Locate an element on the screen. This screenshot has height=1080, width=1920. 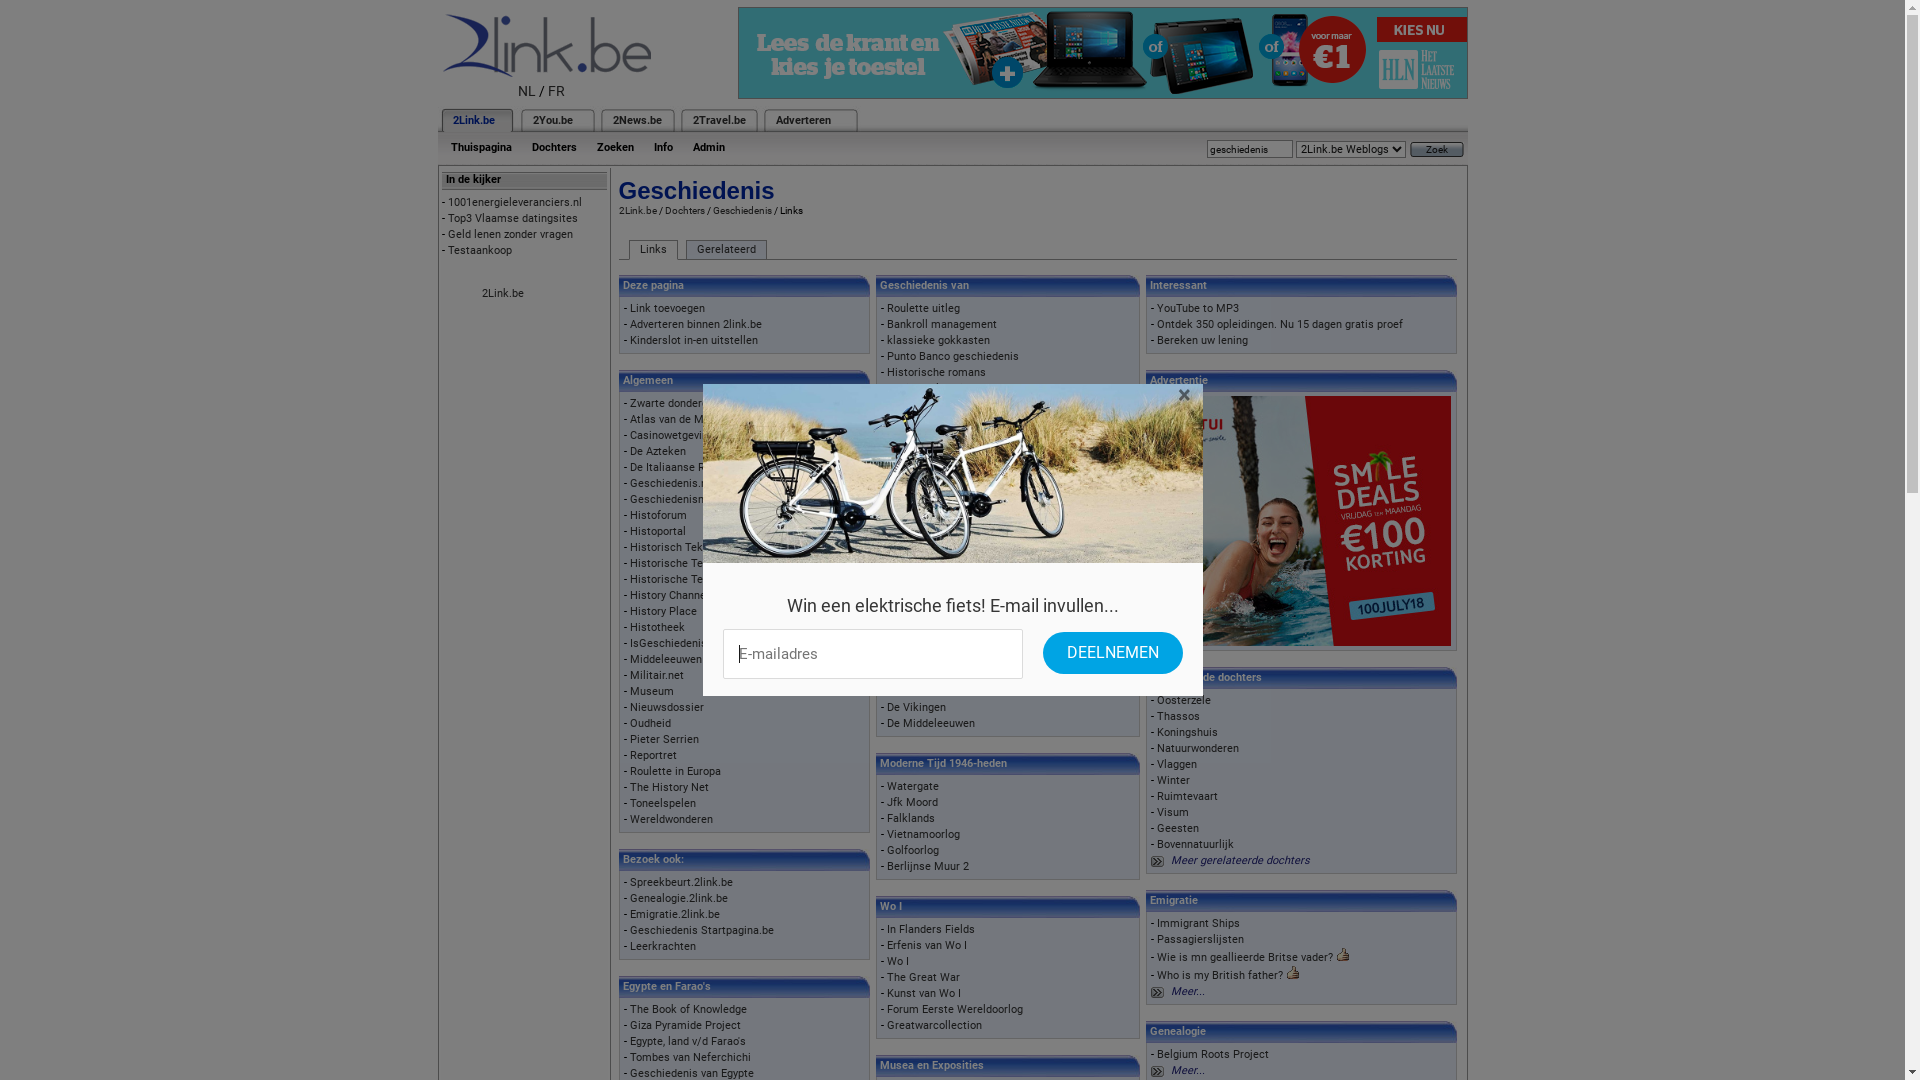
Wereldwonderen is located at coordinates (672, 820).